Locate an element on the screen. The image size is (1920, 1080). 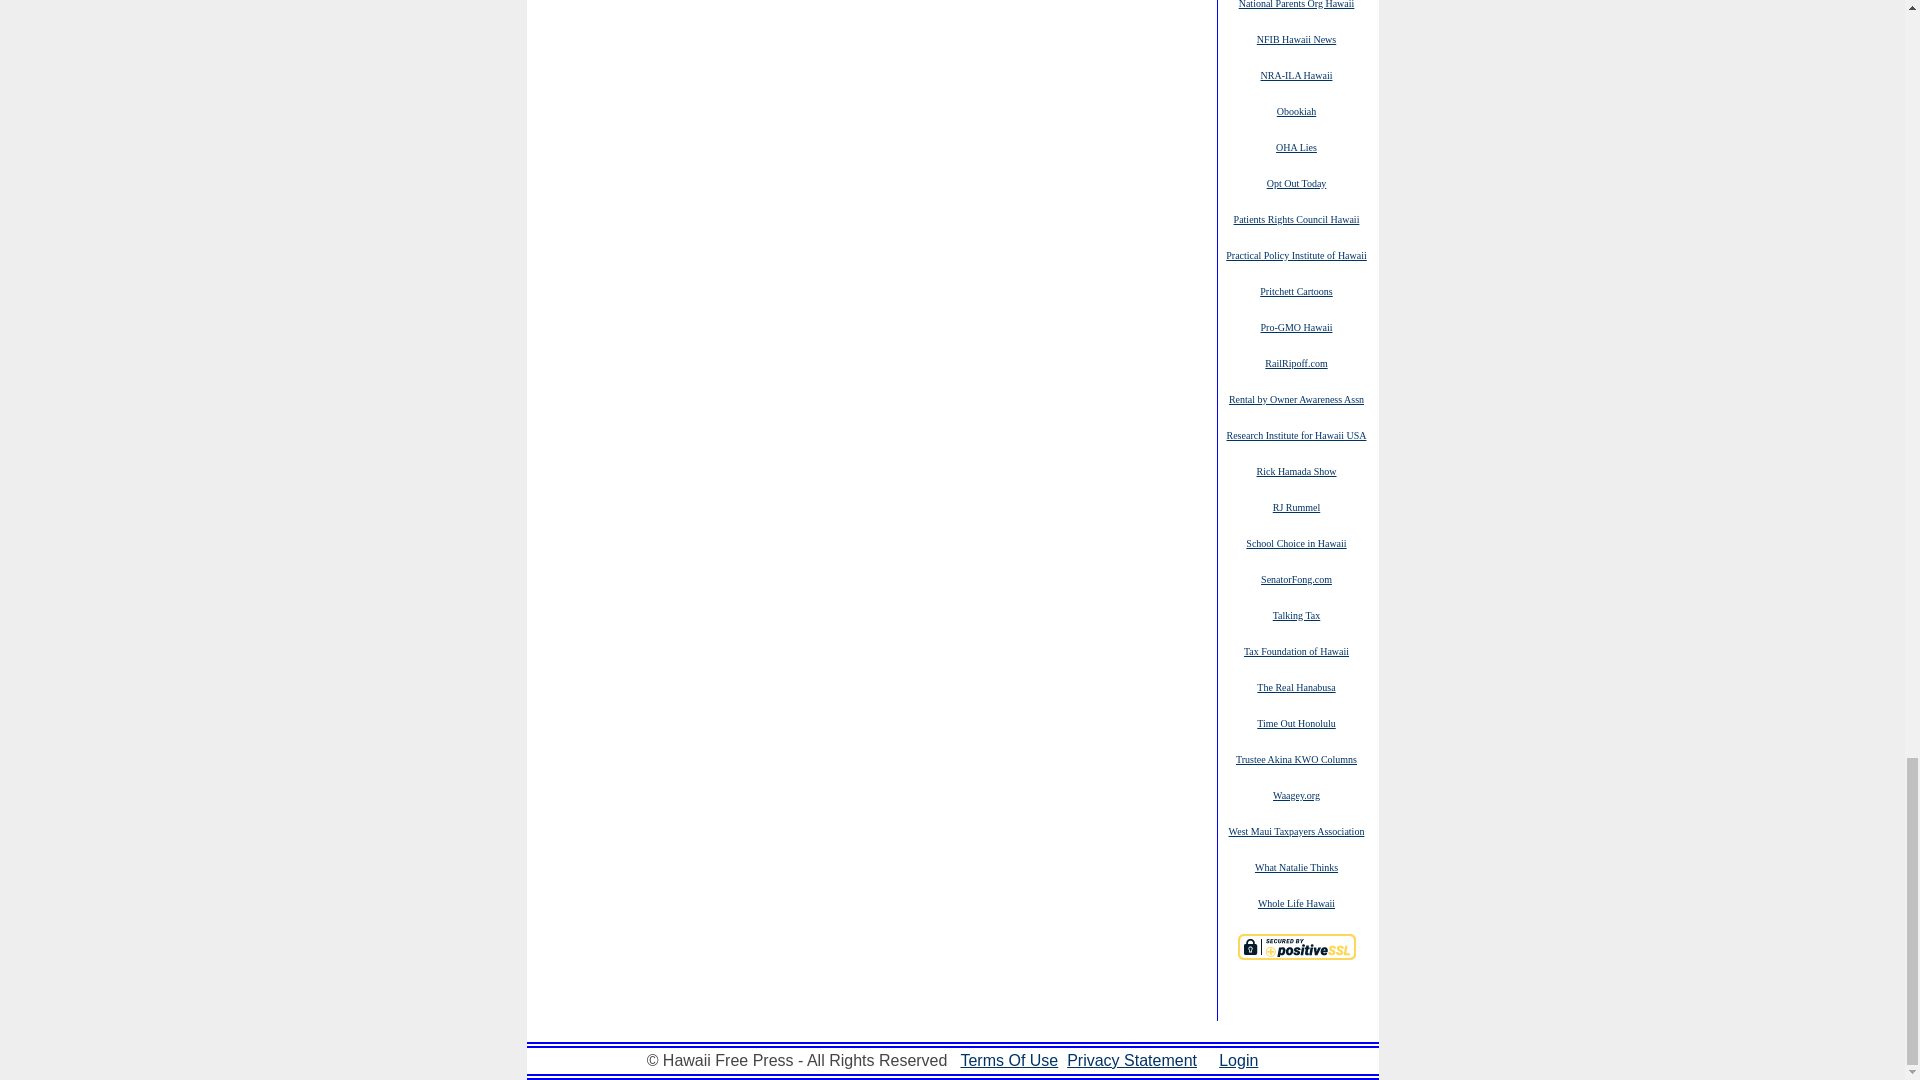
Login is located at coordinates (1238, 1060).